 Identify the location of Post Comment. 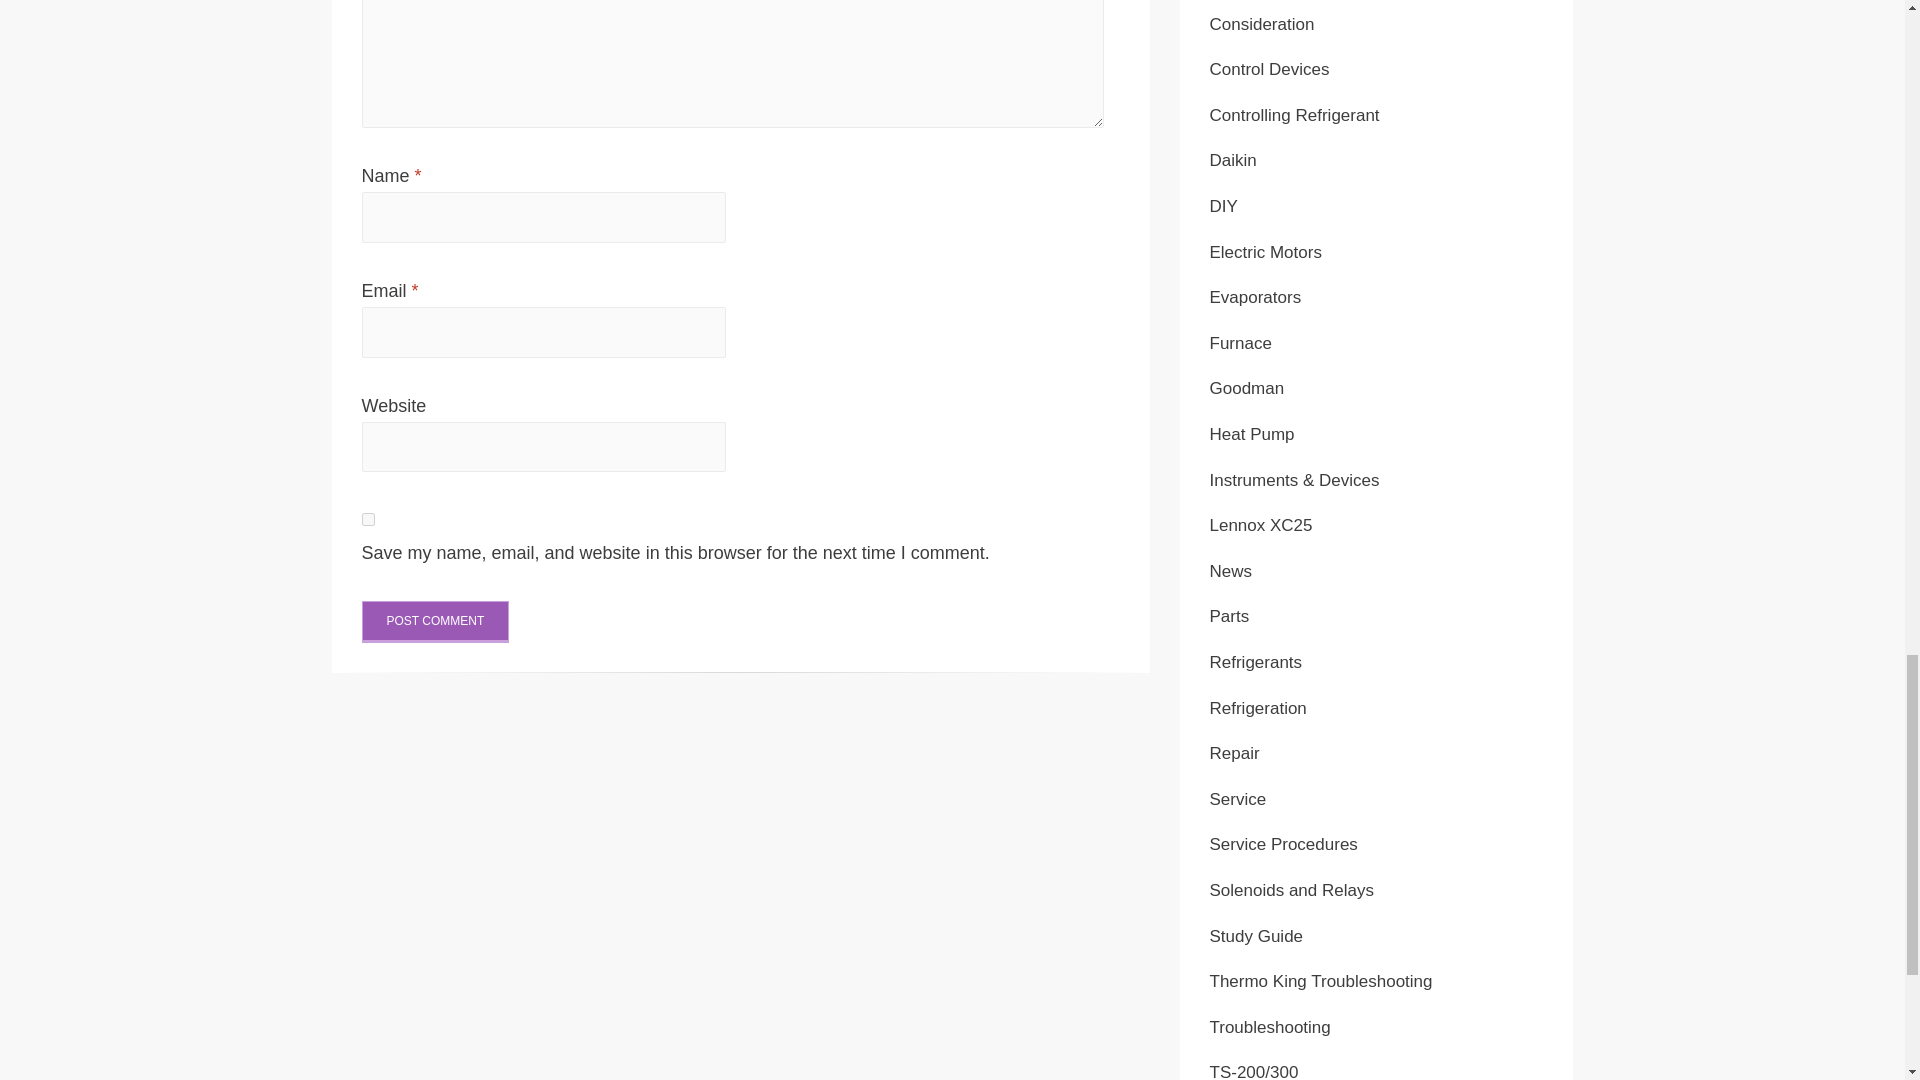
(436, 621).